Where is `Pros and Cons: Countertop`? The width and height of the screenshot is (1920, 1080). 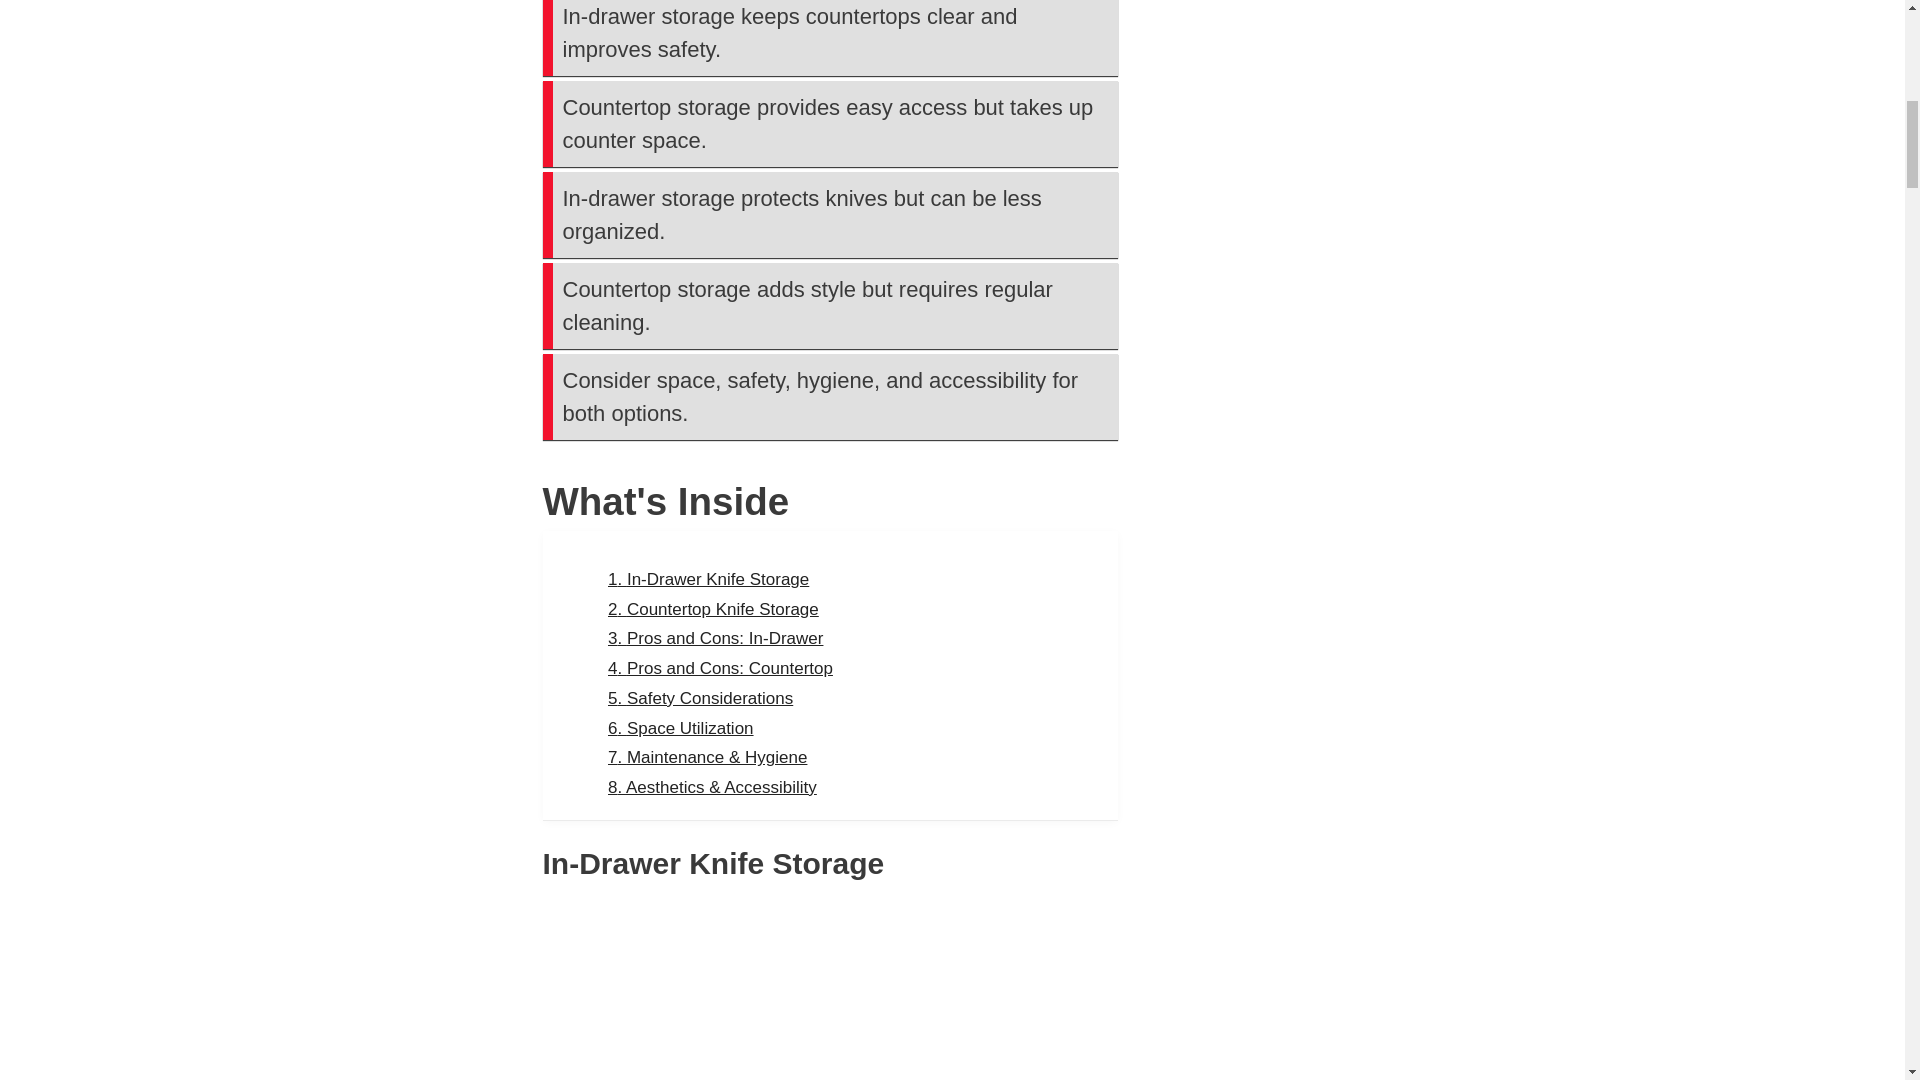 Pros and Cons: Countertop is located at coordinates (720, 668).